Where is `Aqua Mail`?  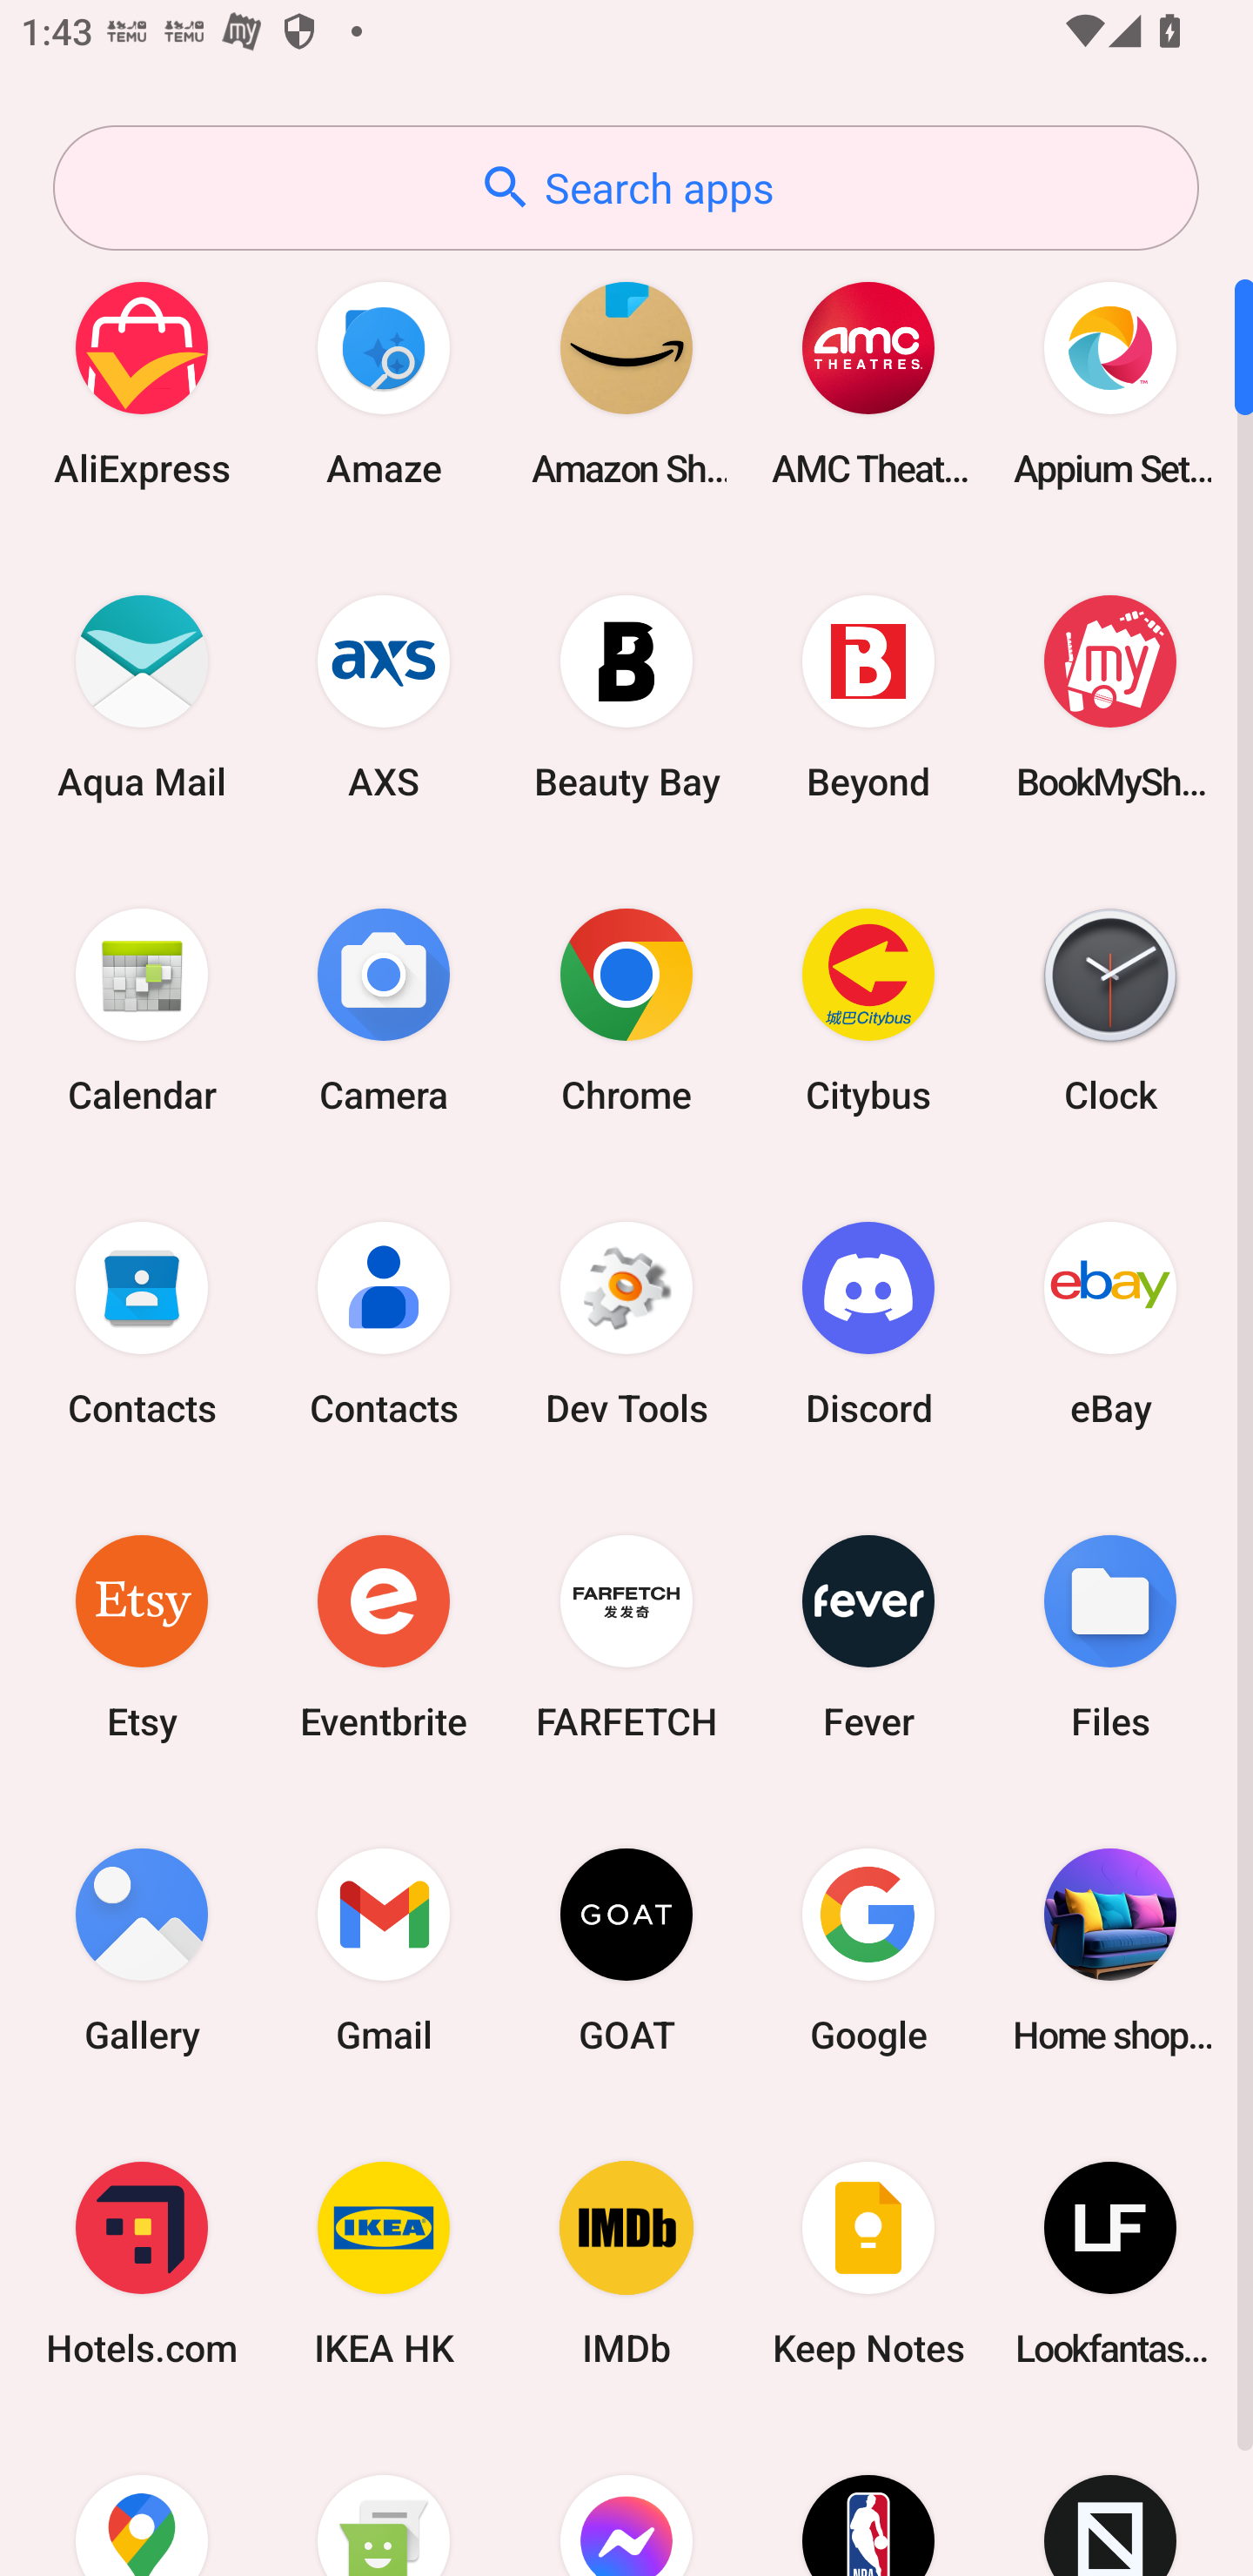
Aqua Mail is located at coordinates (142, 696).